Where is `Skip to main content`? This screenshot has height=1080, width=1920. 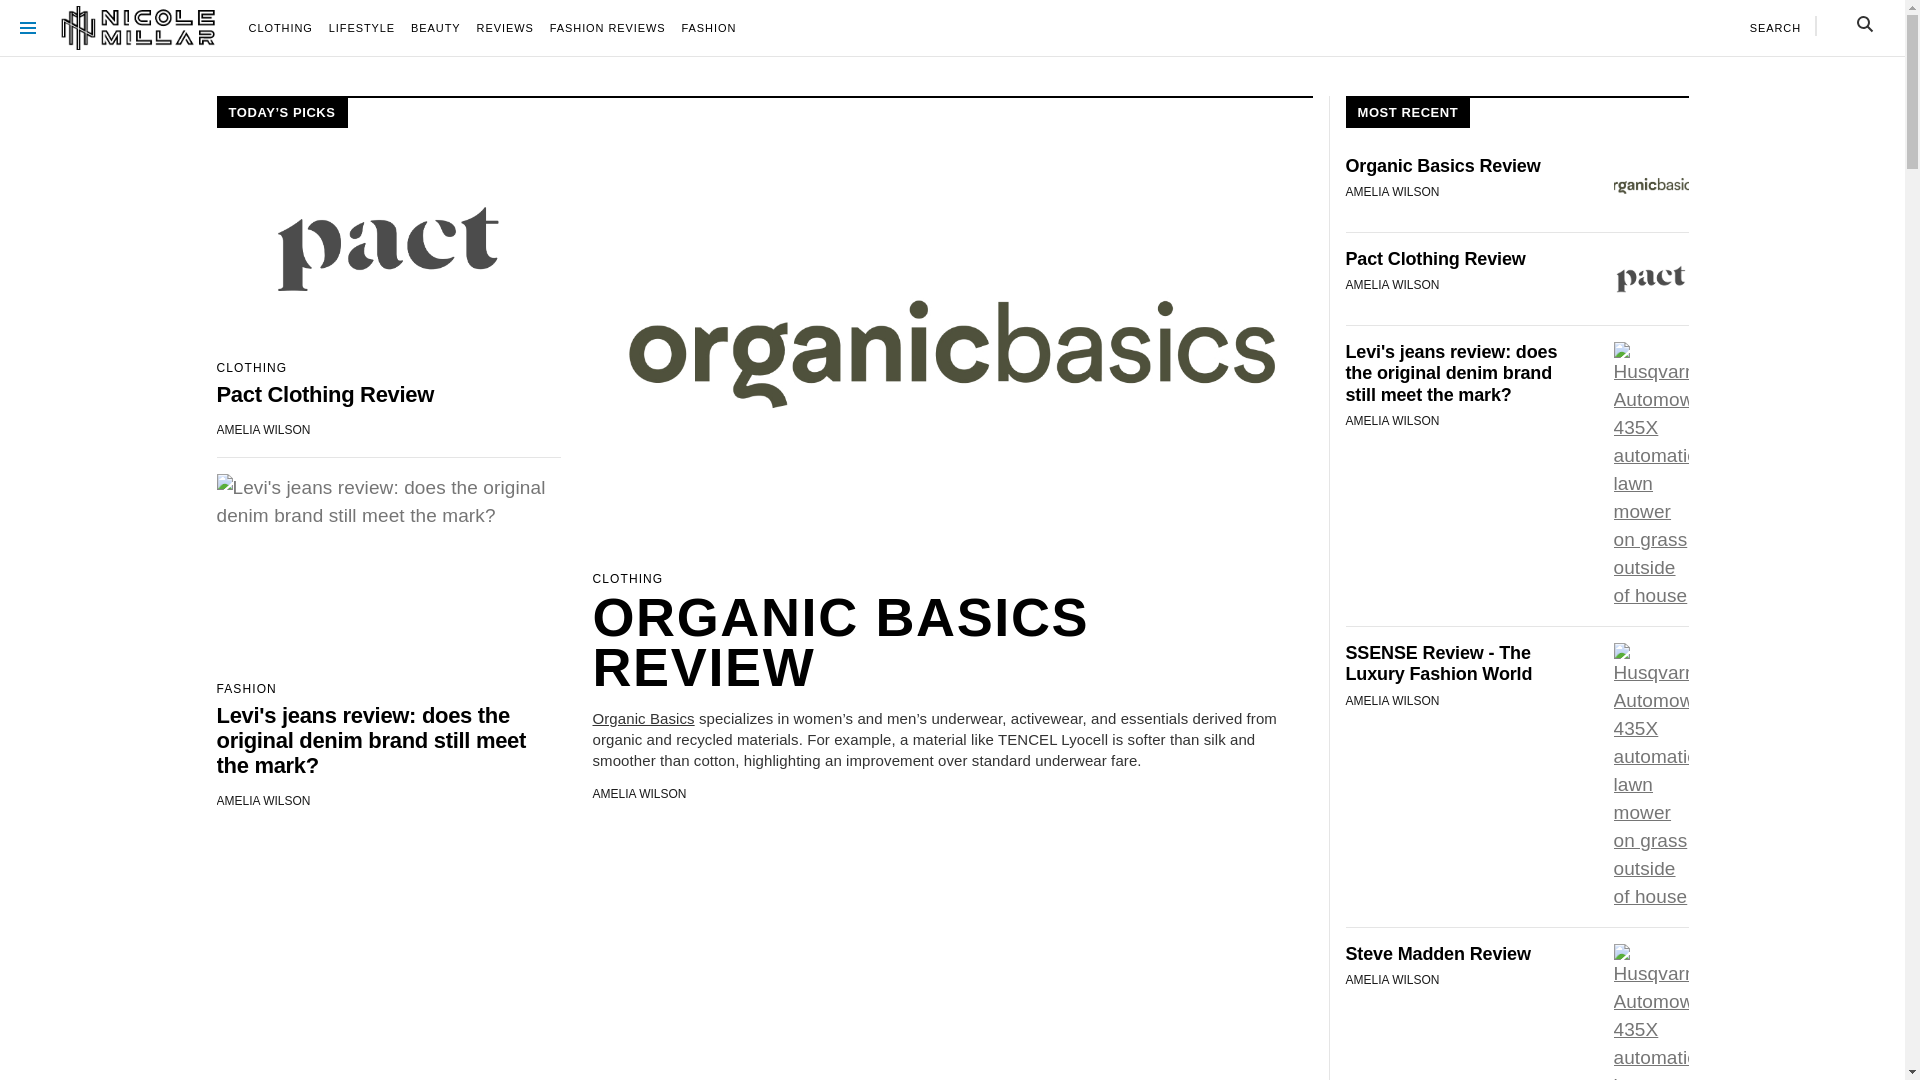
Skip to main content is located at coordinates (0, 56).